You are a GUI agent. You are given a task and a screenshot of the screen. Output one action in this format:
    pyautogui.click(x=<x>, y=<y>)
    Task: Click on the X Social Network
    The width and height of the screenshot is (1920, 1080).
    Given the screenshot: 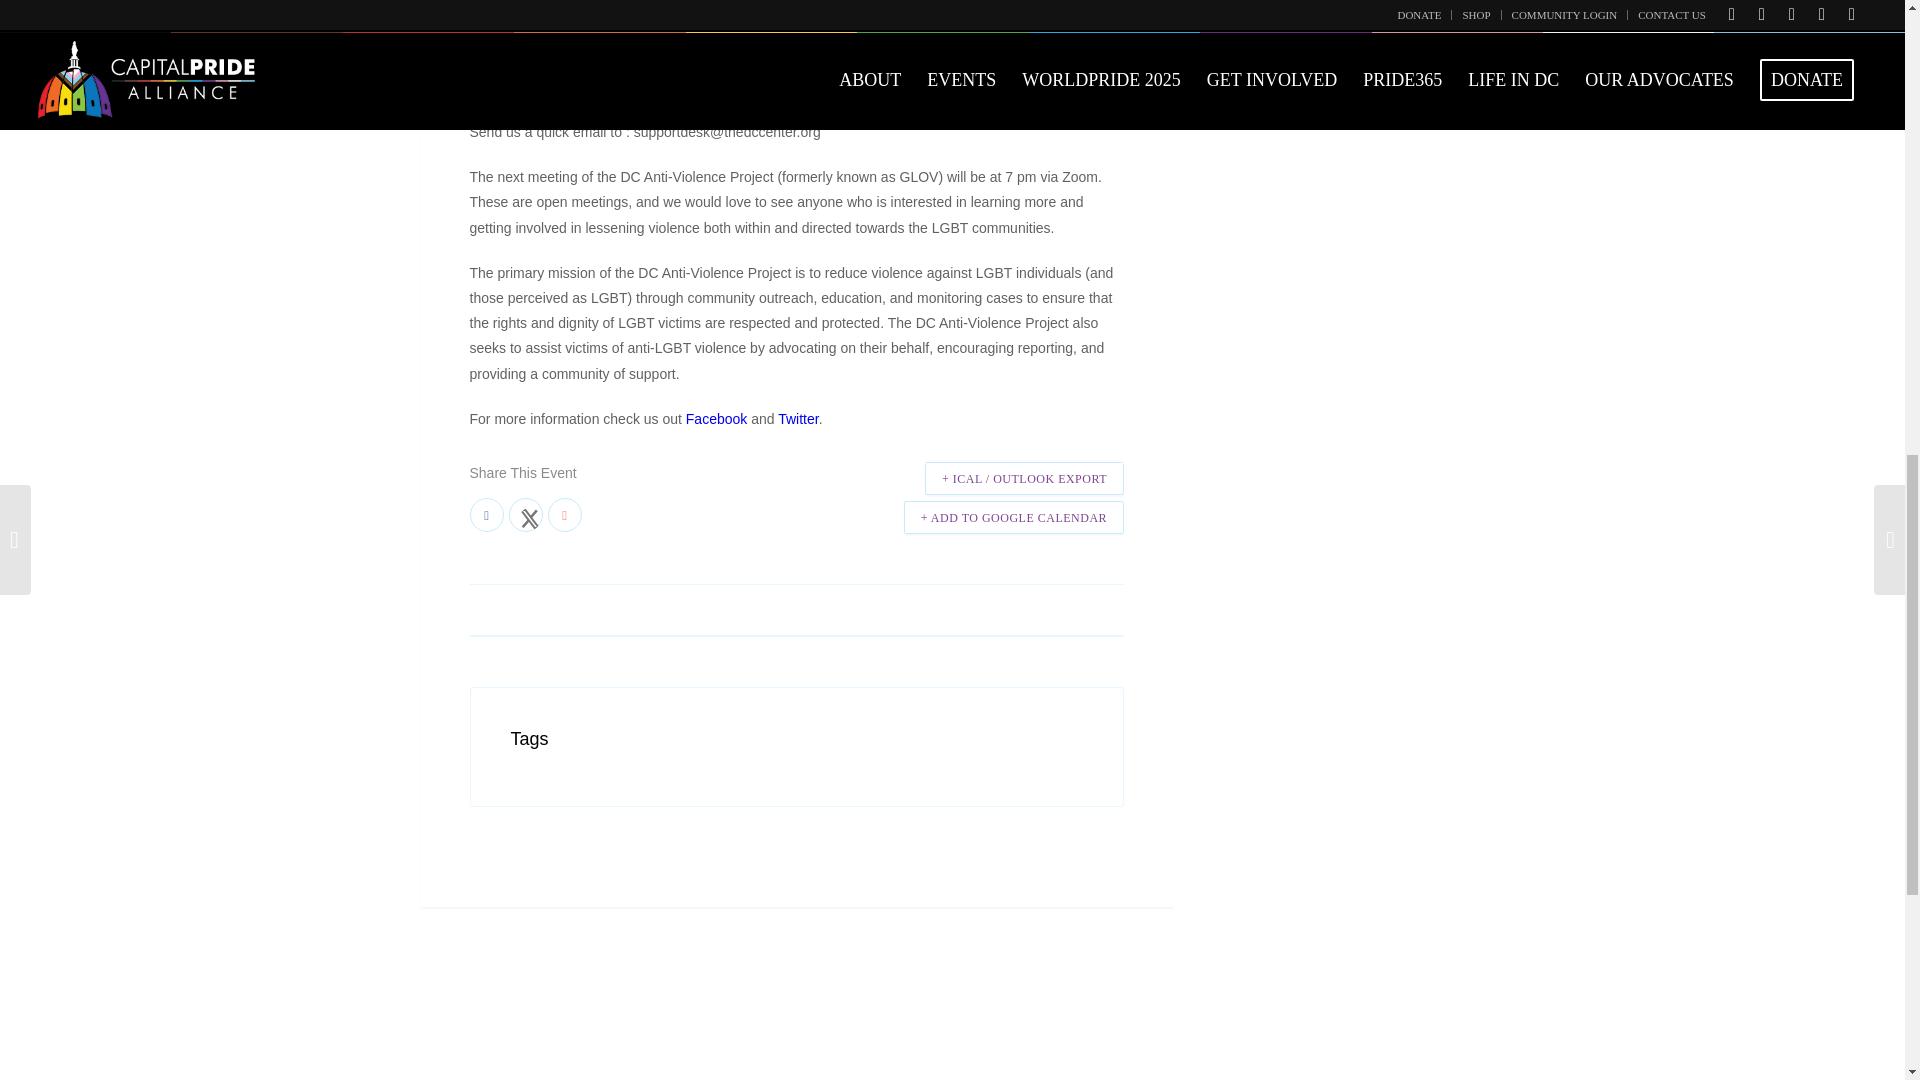 What is the action you would take?
    pyautogui.click(x=524, y=514)
    